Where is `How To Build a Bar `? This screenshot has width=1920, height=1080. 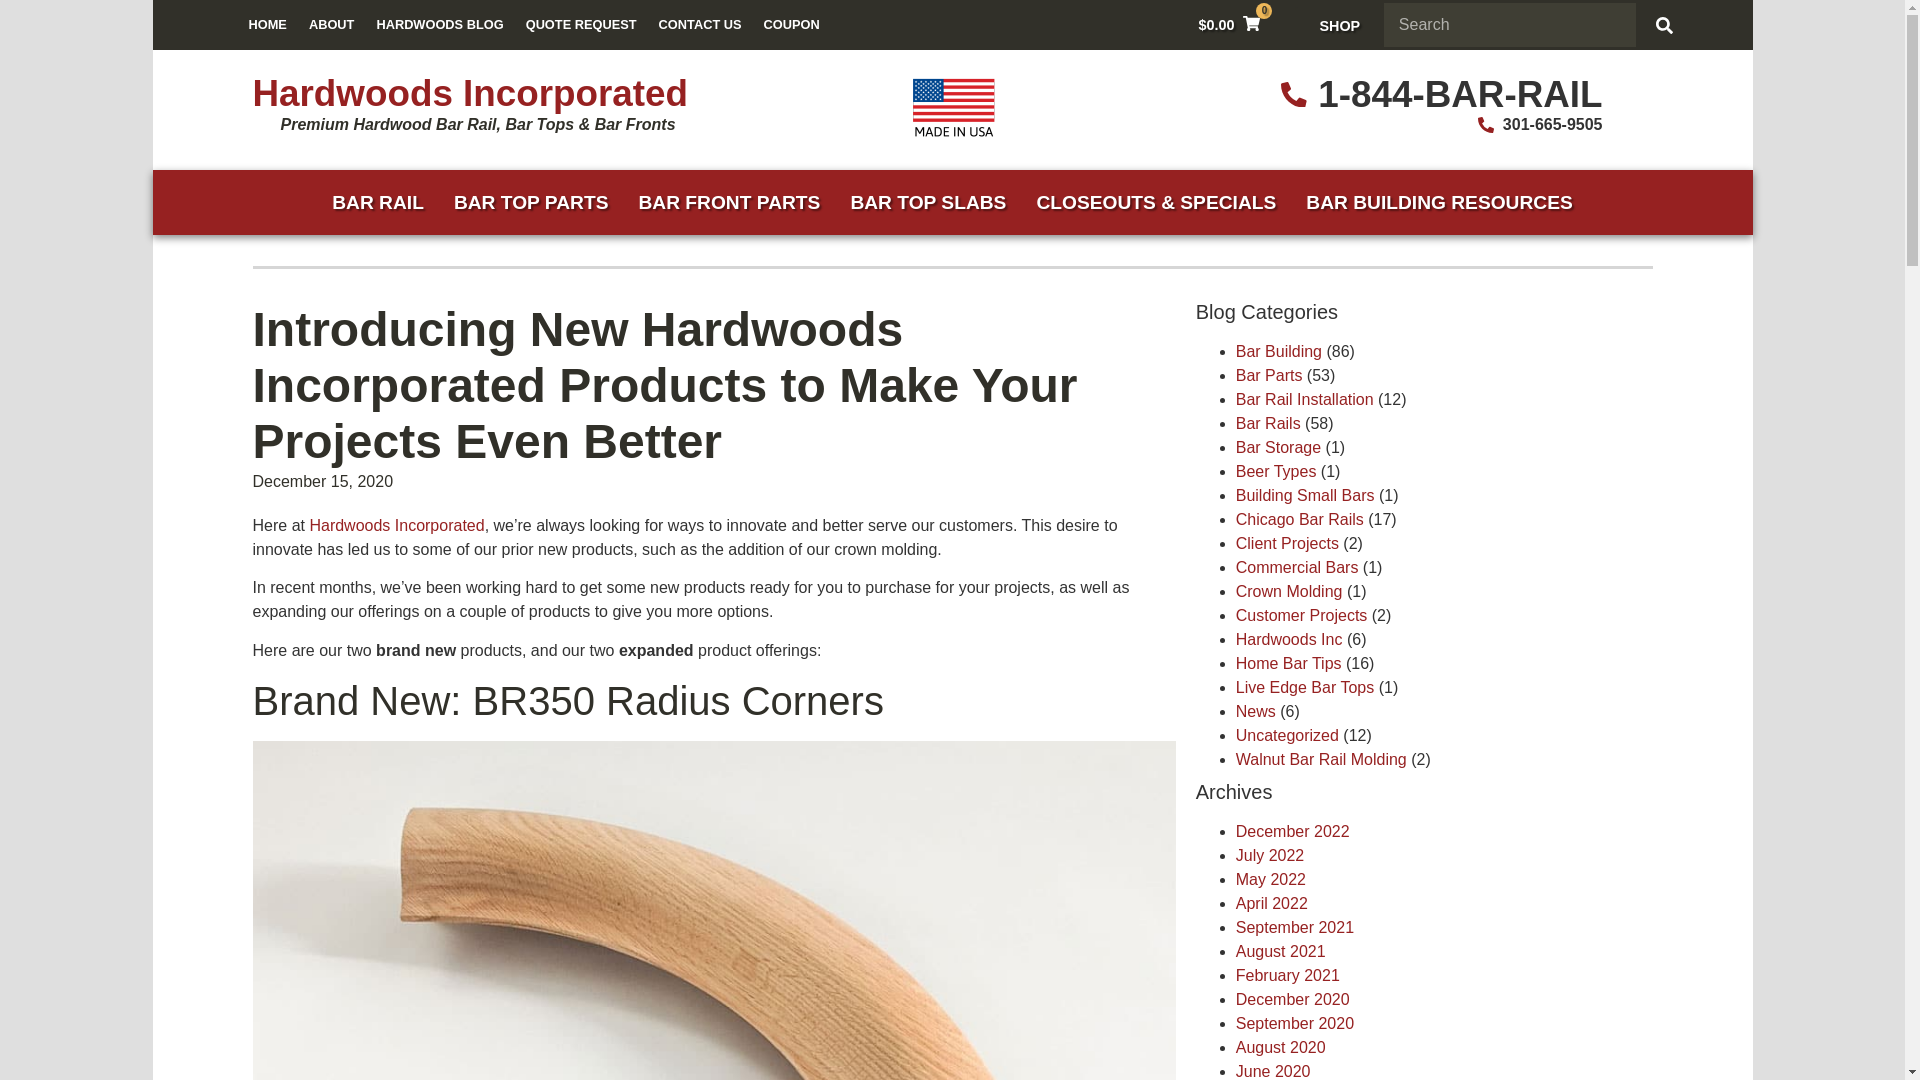 How To Build a Bar  is located at coordinates (1438, 202).